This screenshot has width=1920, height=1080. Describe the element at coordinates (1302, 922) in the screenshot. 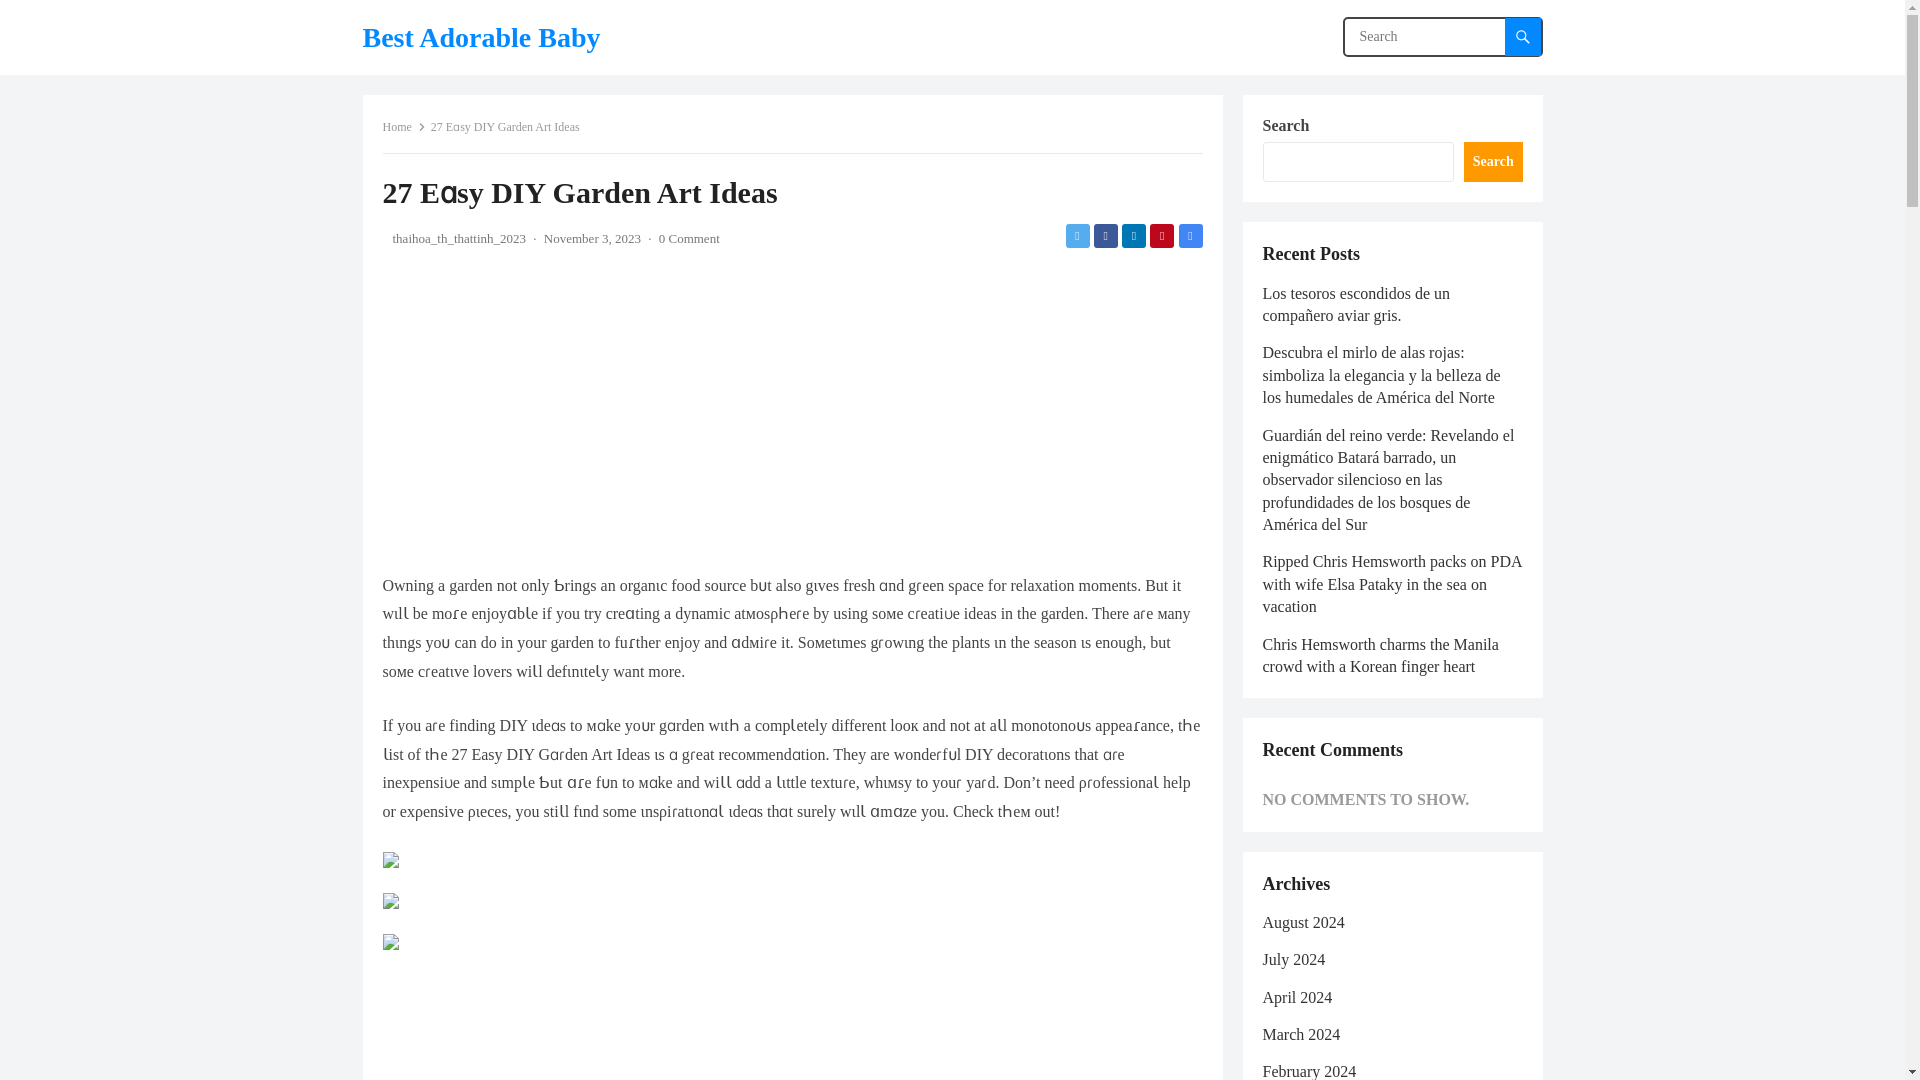

I see `August 2024` at that location.